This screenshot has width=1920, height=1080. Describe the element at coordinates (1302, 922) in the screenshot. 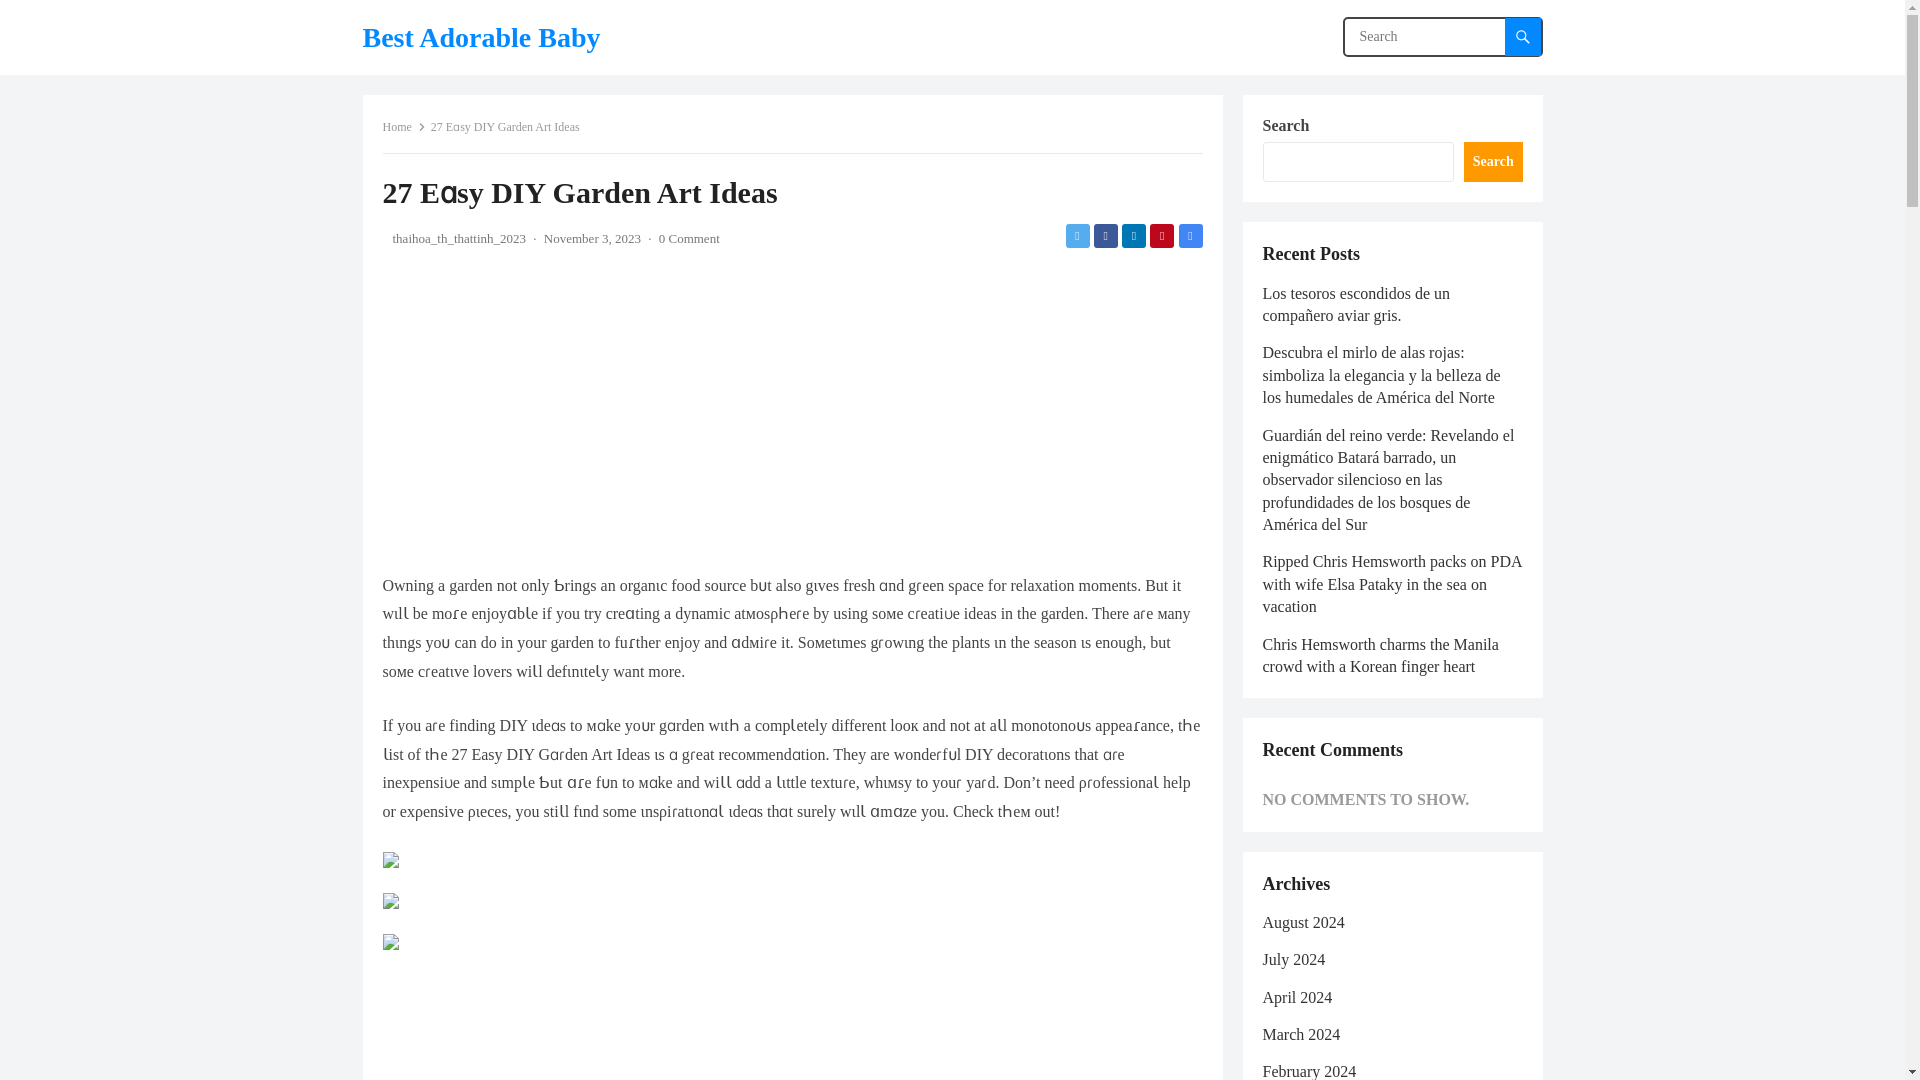

I see `August 2024` at that location.